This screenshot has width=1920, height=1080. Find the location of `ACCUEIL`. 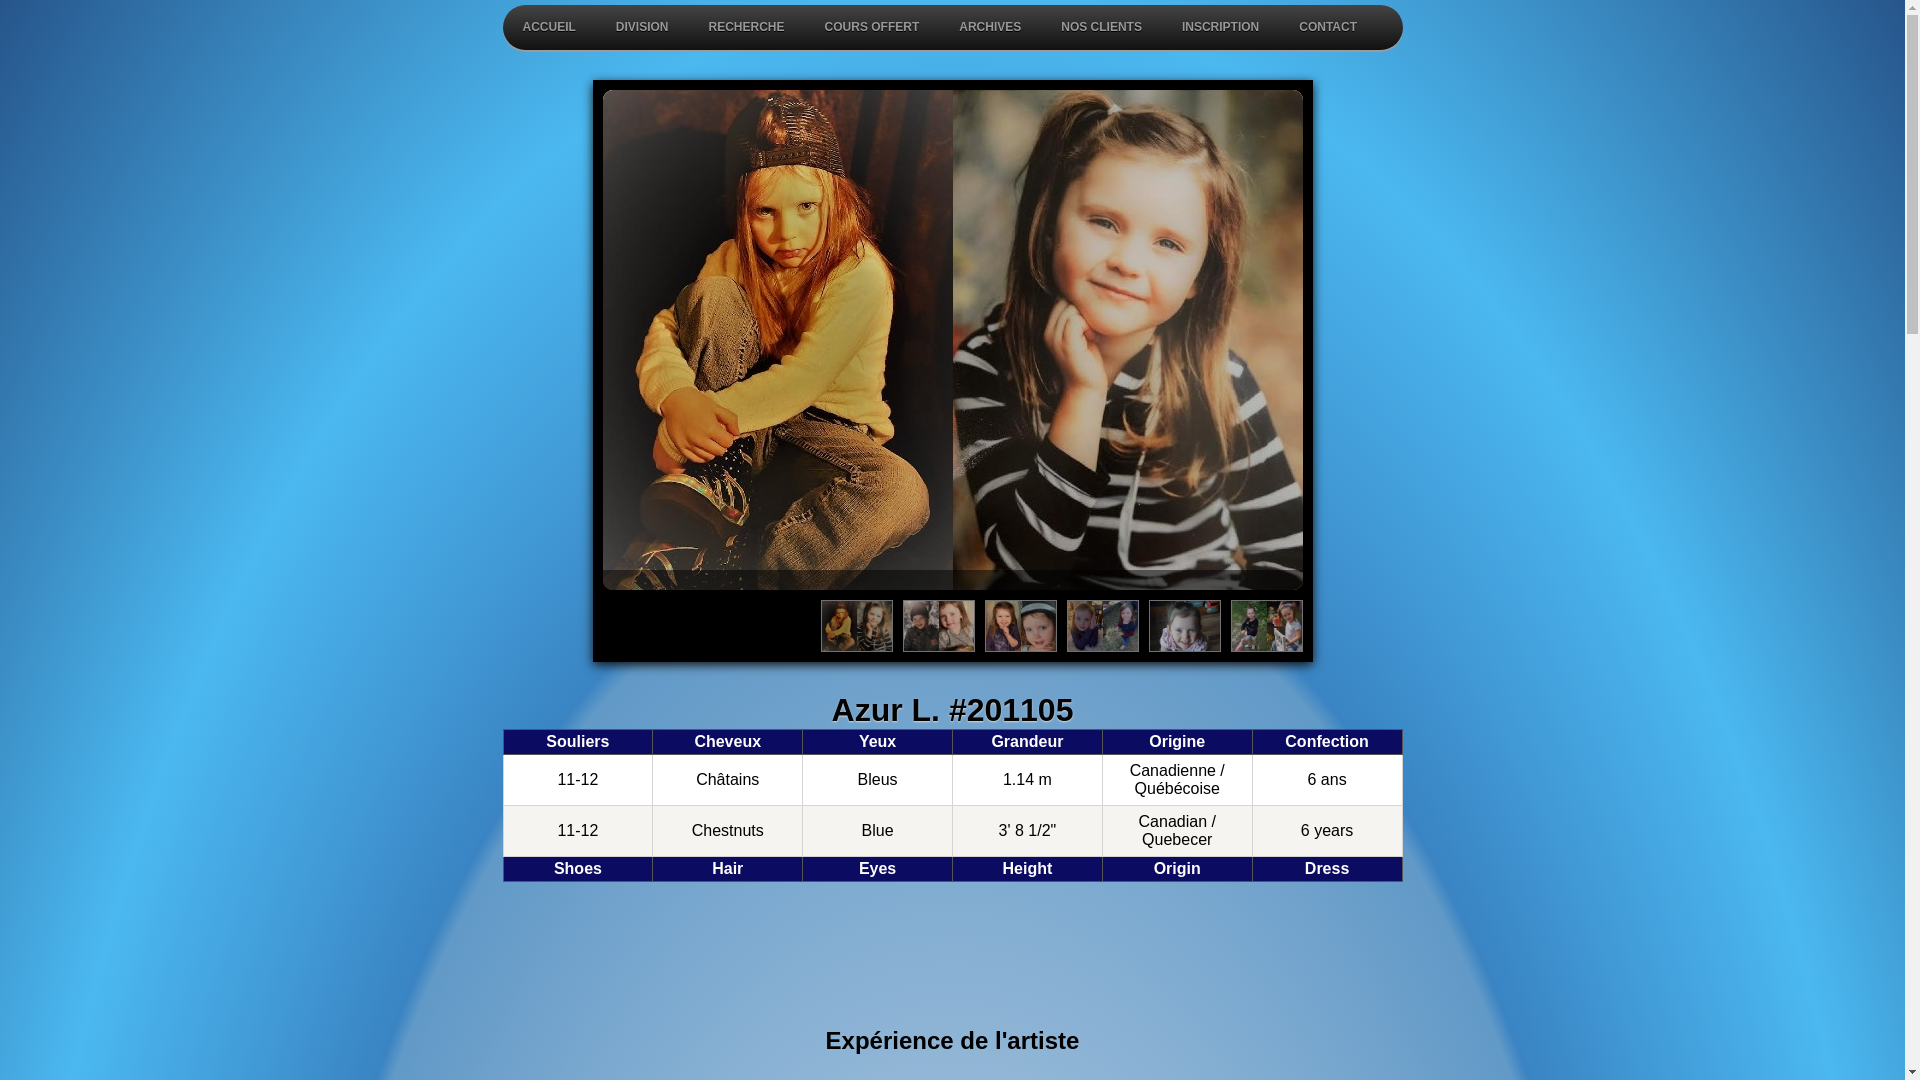

ACCUEIL is located at coordinates (548, 28).